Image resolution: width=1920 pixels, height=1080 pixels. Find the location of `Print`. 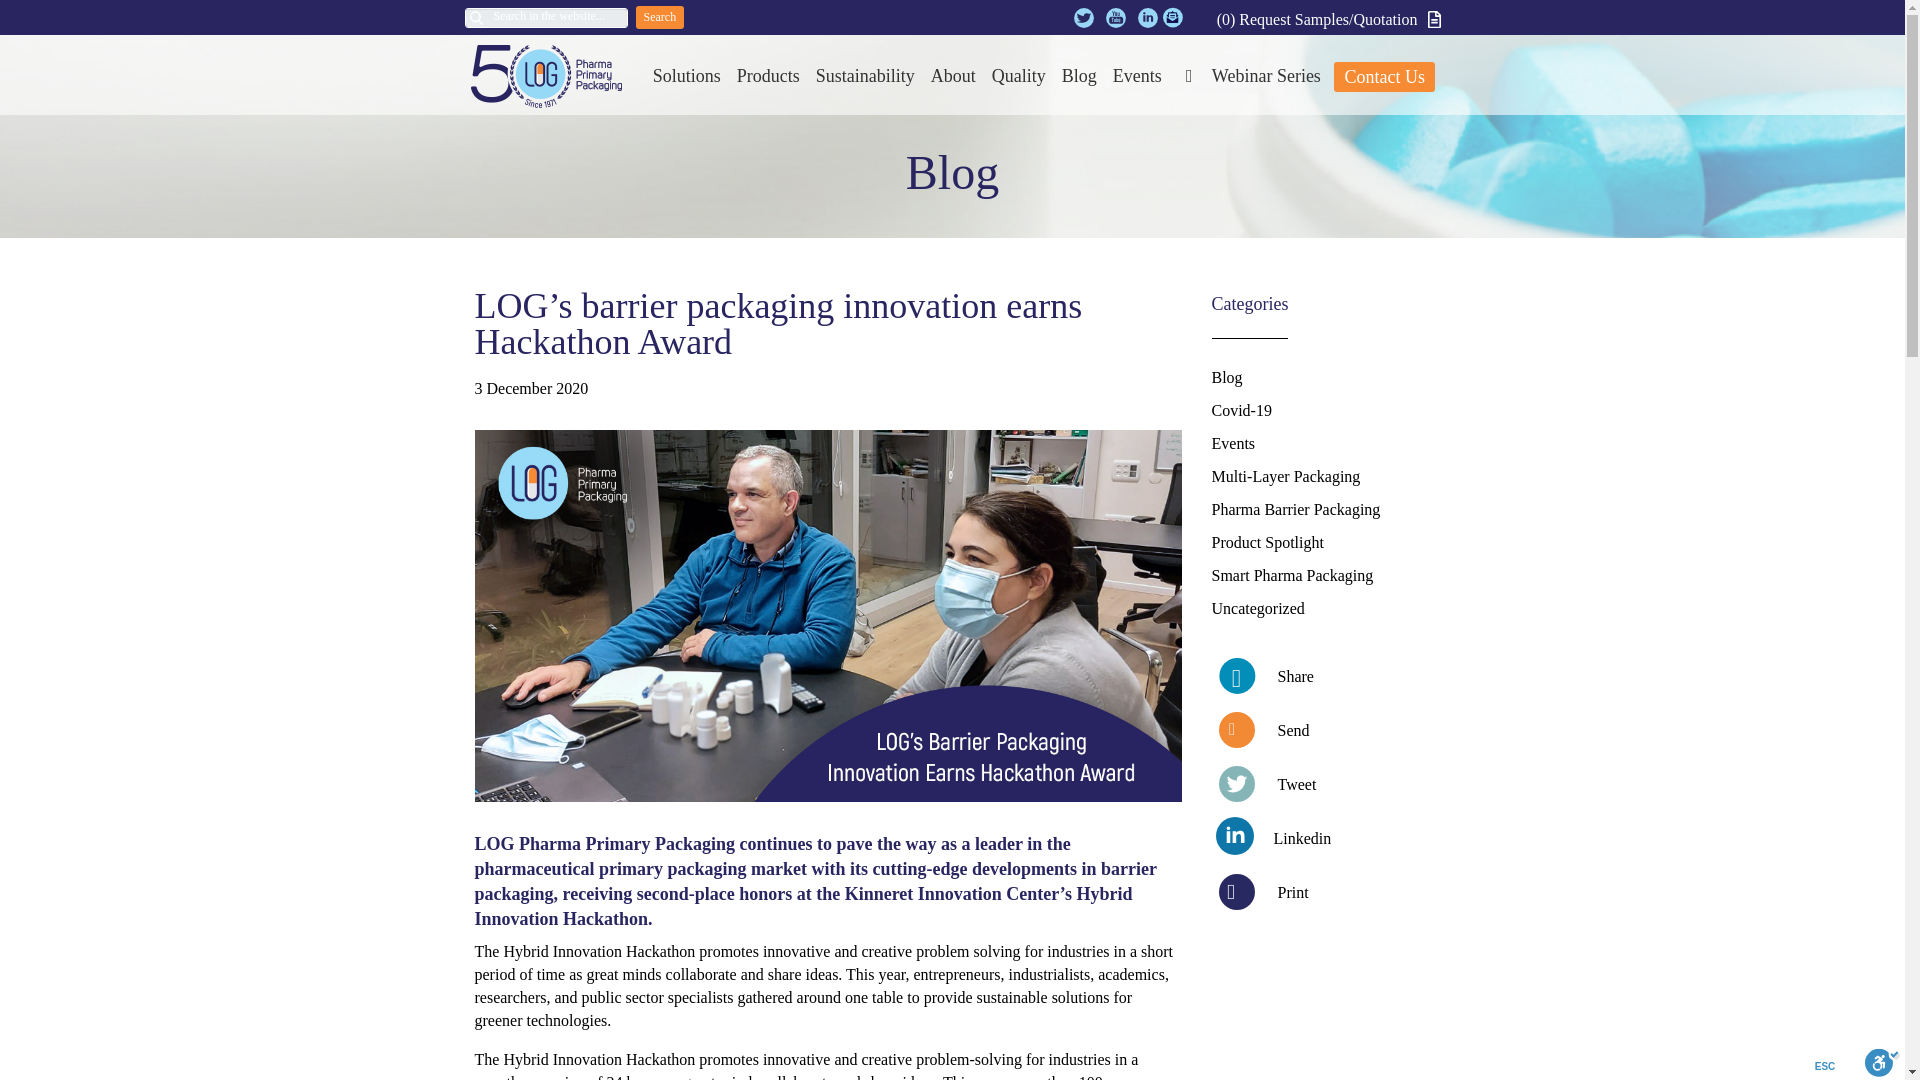

Print is located at coordinates (1318, 892).